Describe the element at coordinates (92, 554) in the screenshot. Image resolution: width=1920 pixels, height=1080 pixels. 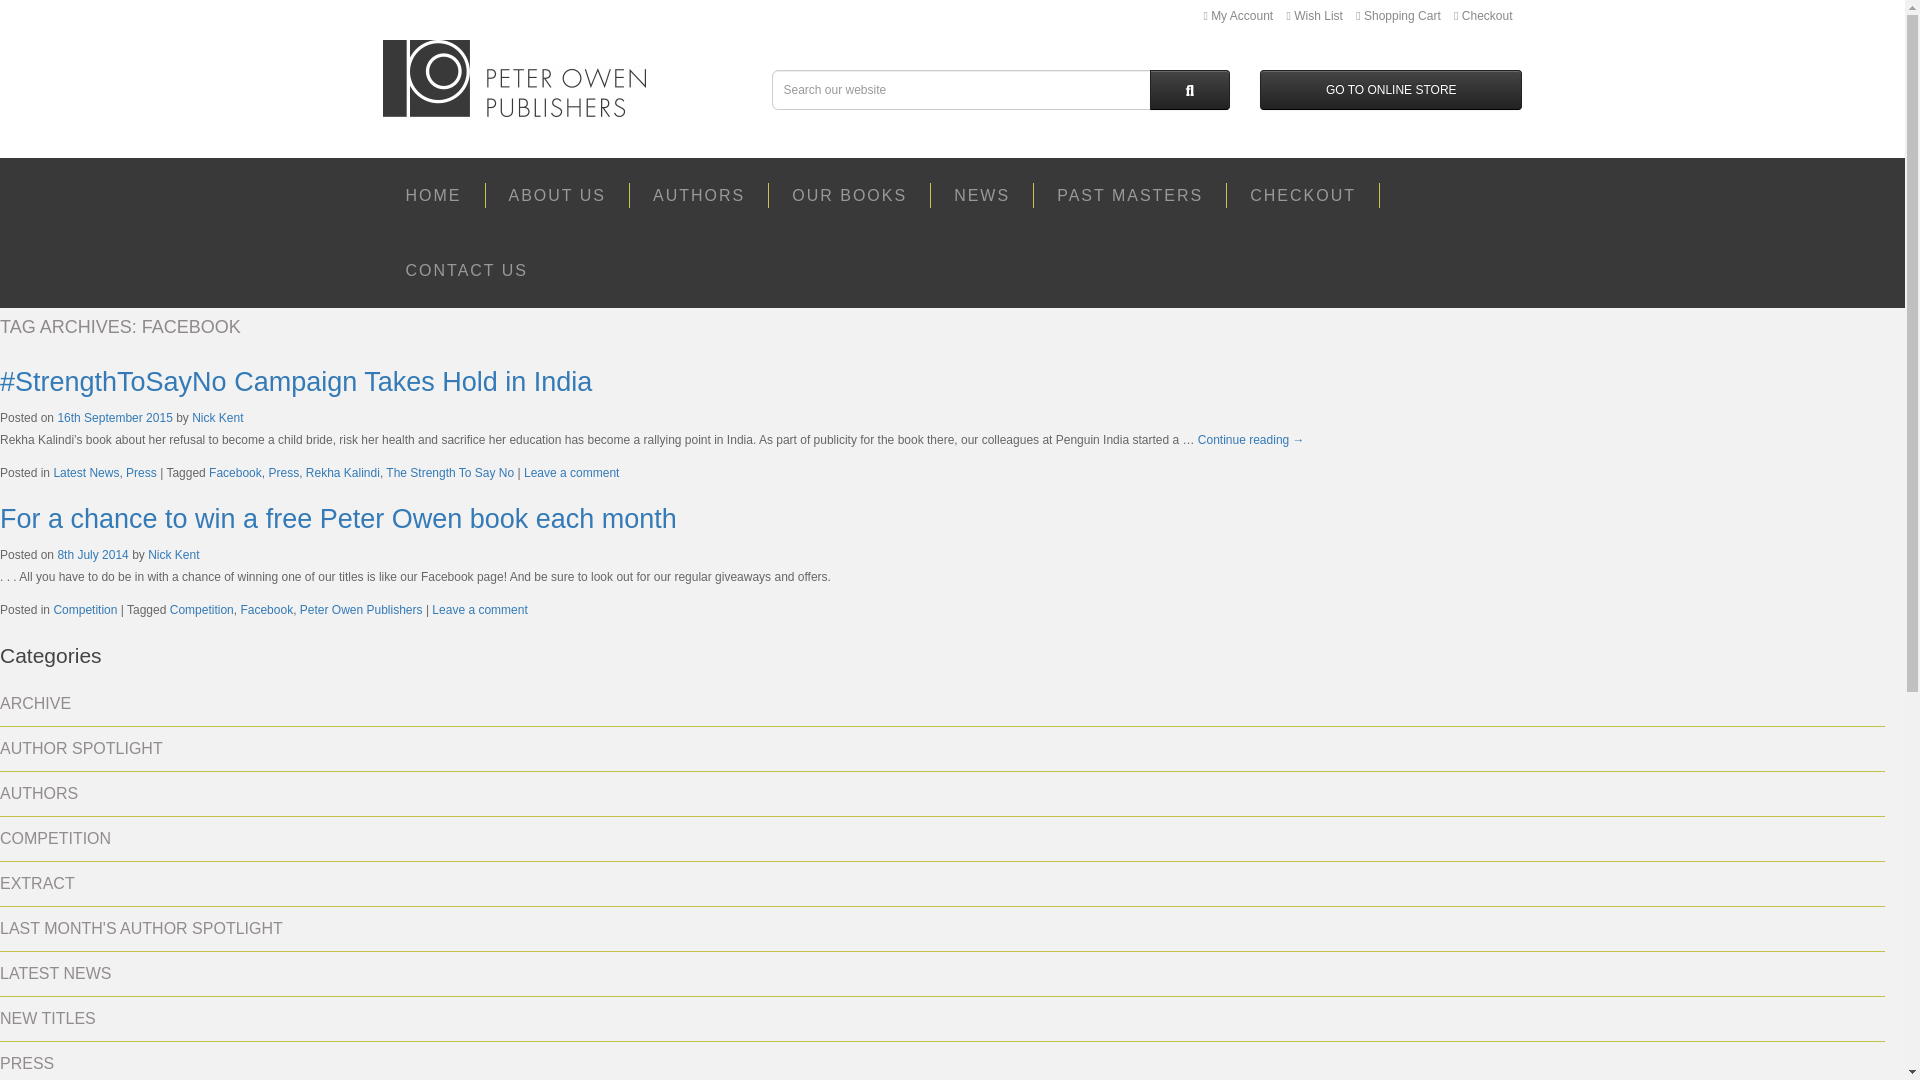
I see `8th July 2014` at that location.